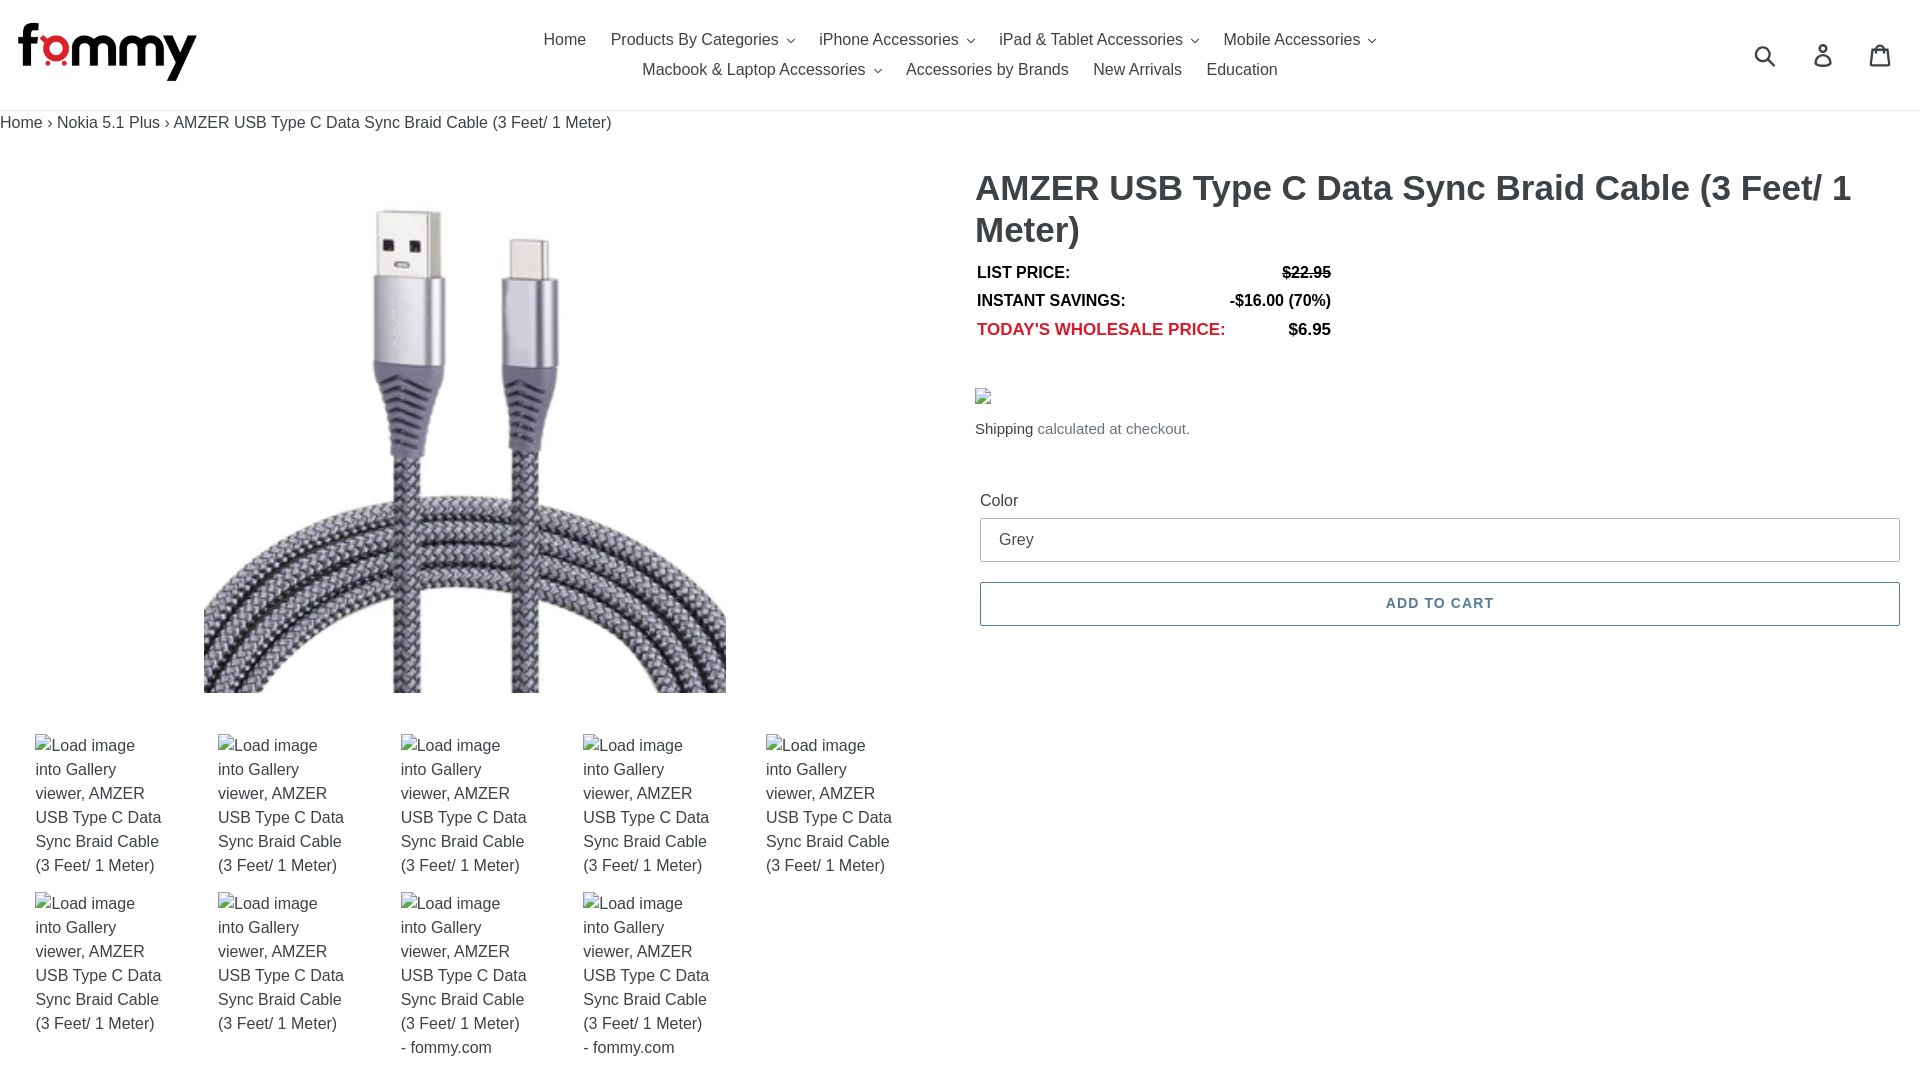 This screenshot has height=1080, width=1920. Describe the element at coordinates (565, 40) in the screenshot. I see `Home` at that location.